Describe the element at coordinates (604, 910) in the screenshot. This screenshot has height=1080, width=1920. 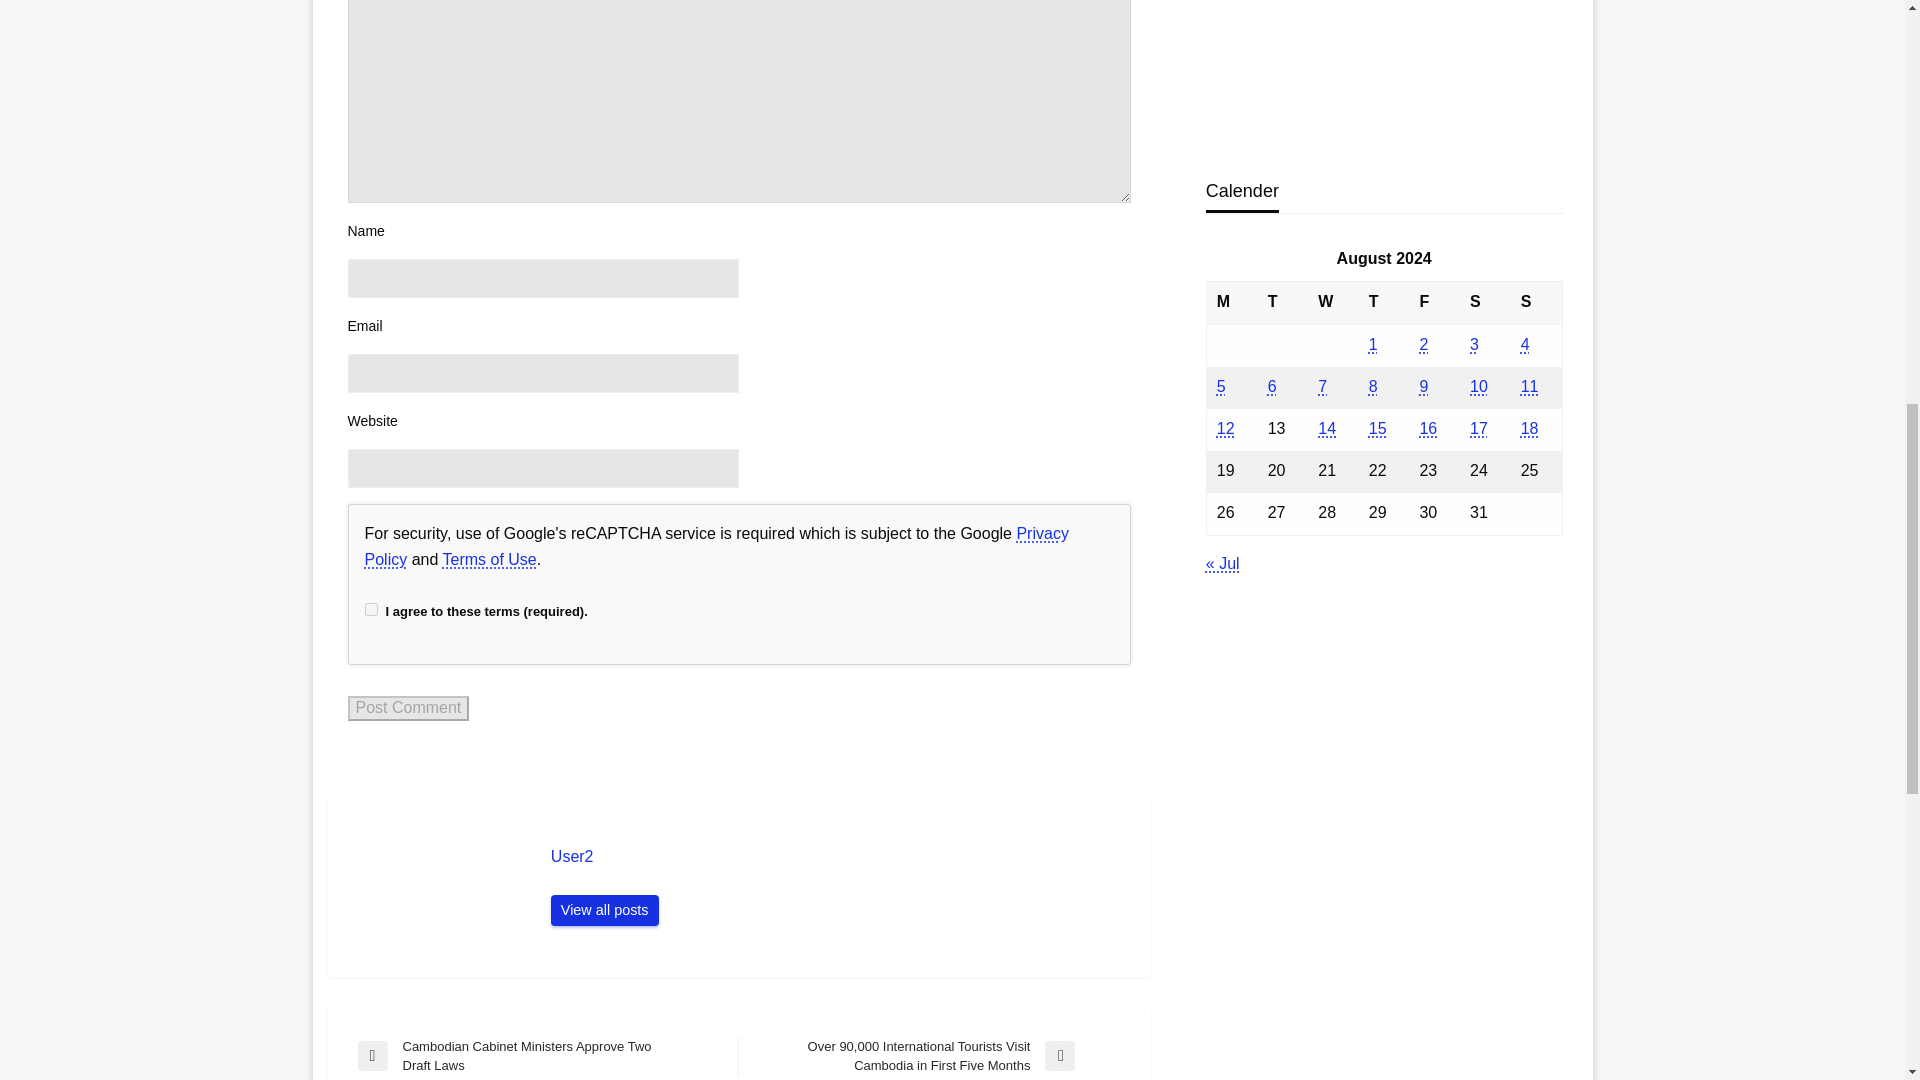
I see `View all posts` at that location.